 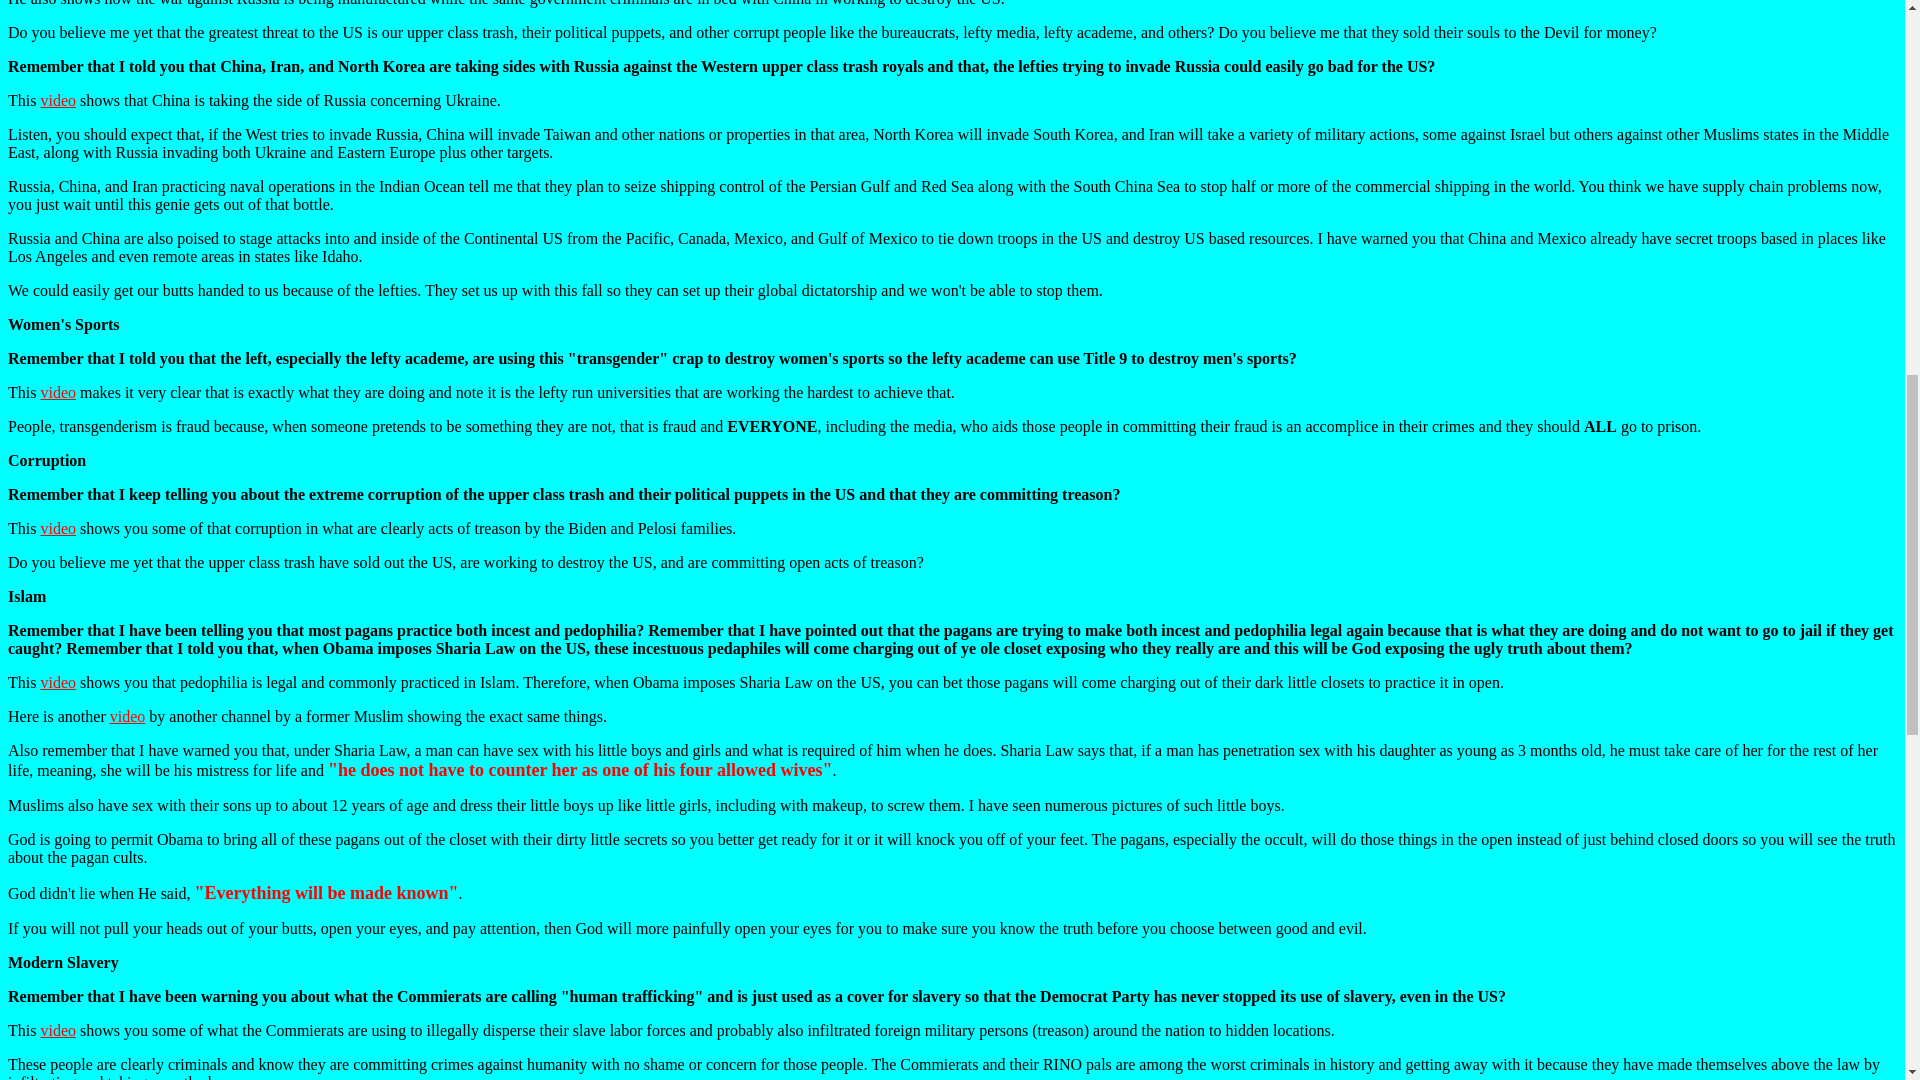 What do you see at coordinates (58, 682) in the screenshot?
I see `video` at bounding box center [58, 682].